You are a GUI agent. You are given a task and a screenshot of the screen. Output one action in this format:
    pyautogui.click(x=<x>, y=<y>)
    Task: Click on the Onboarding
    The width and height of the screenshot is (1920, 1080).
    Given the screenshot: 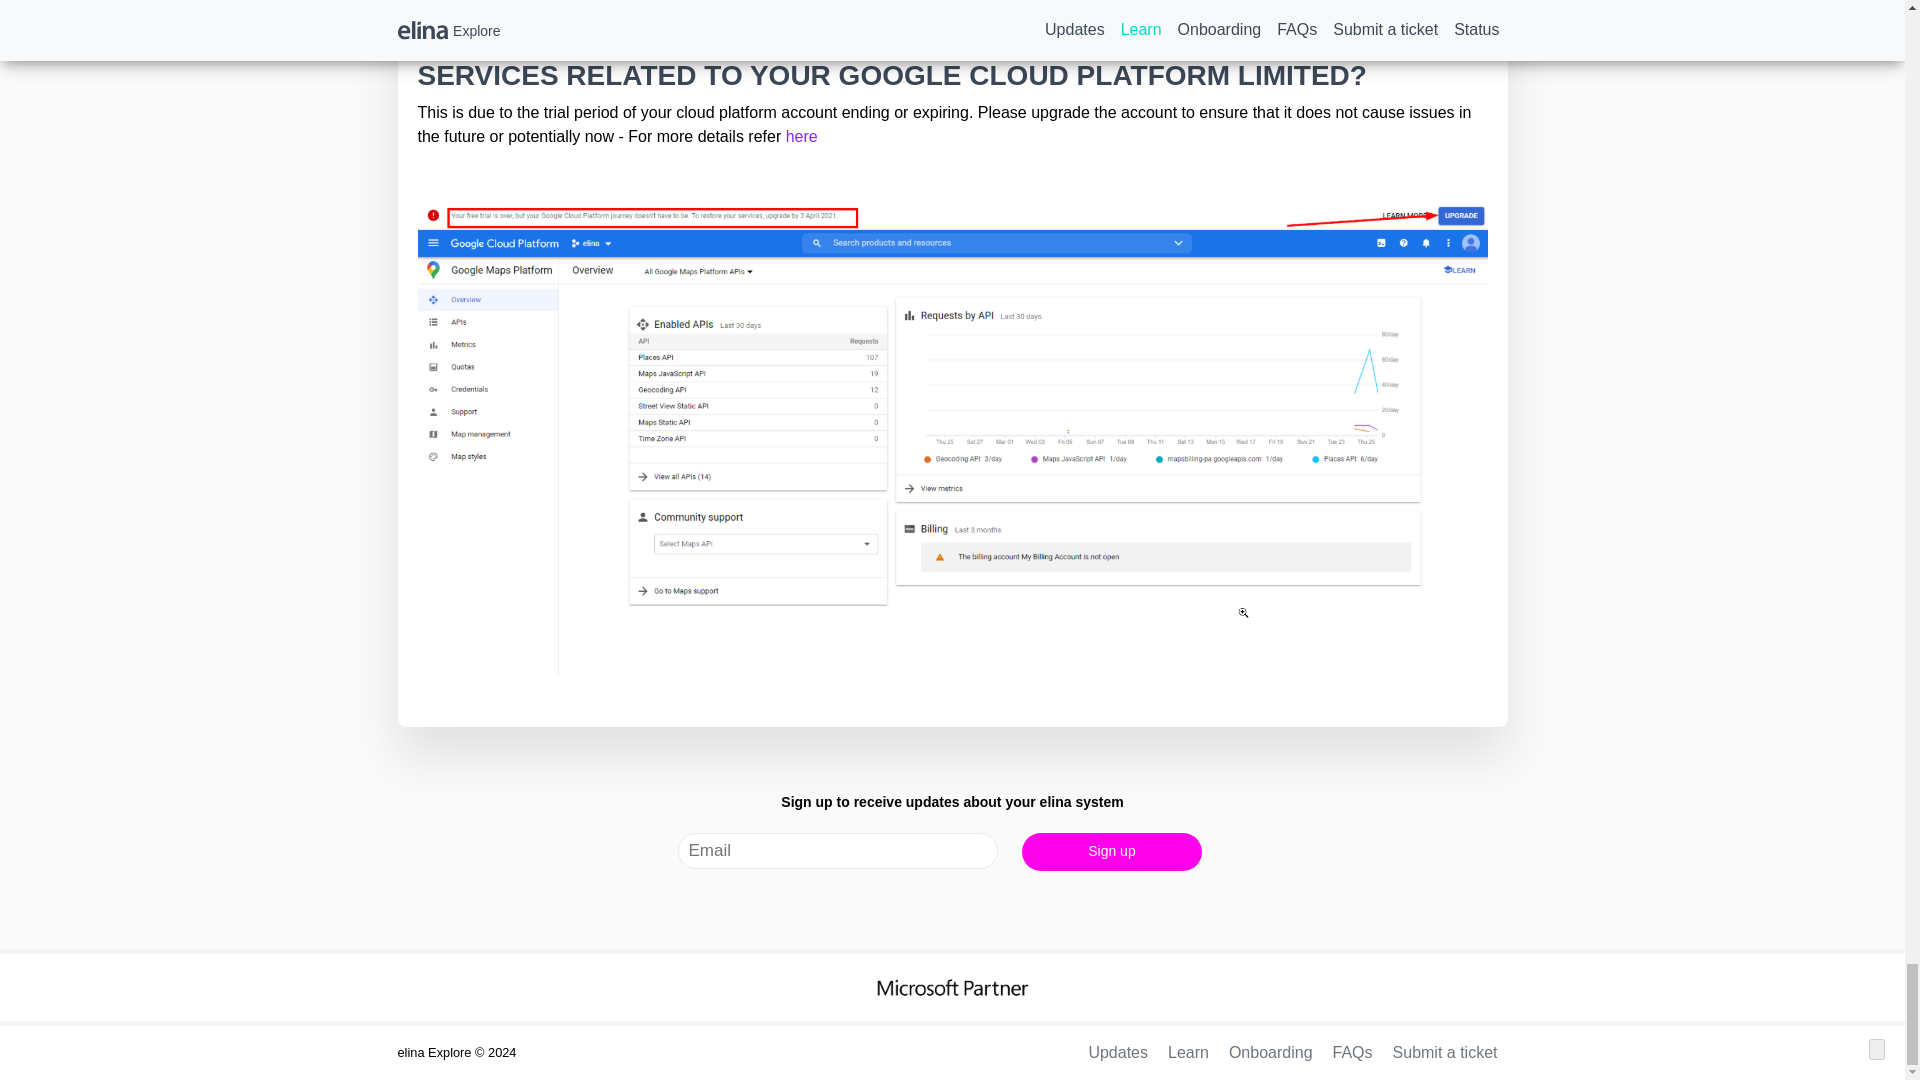 What is the action you would take?
    pyautogui.click(x=1270, y=1052)
    